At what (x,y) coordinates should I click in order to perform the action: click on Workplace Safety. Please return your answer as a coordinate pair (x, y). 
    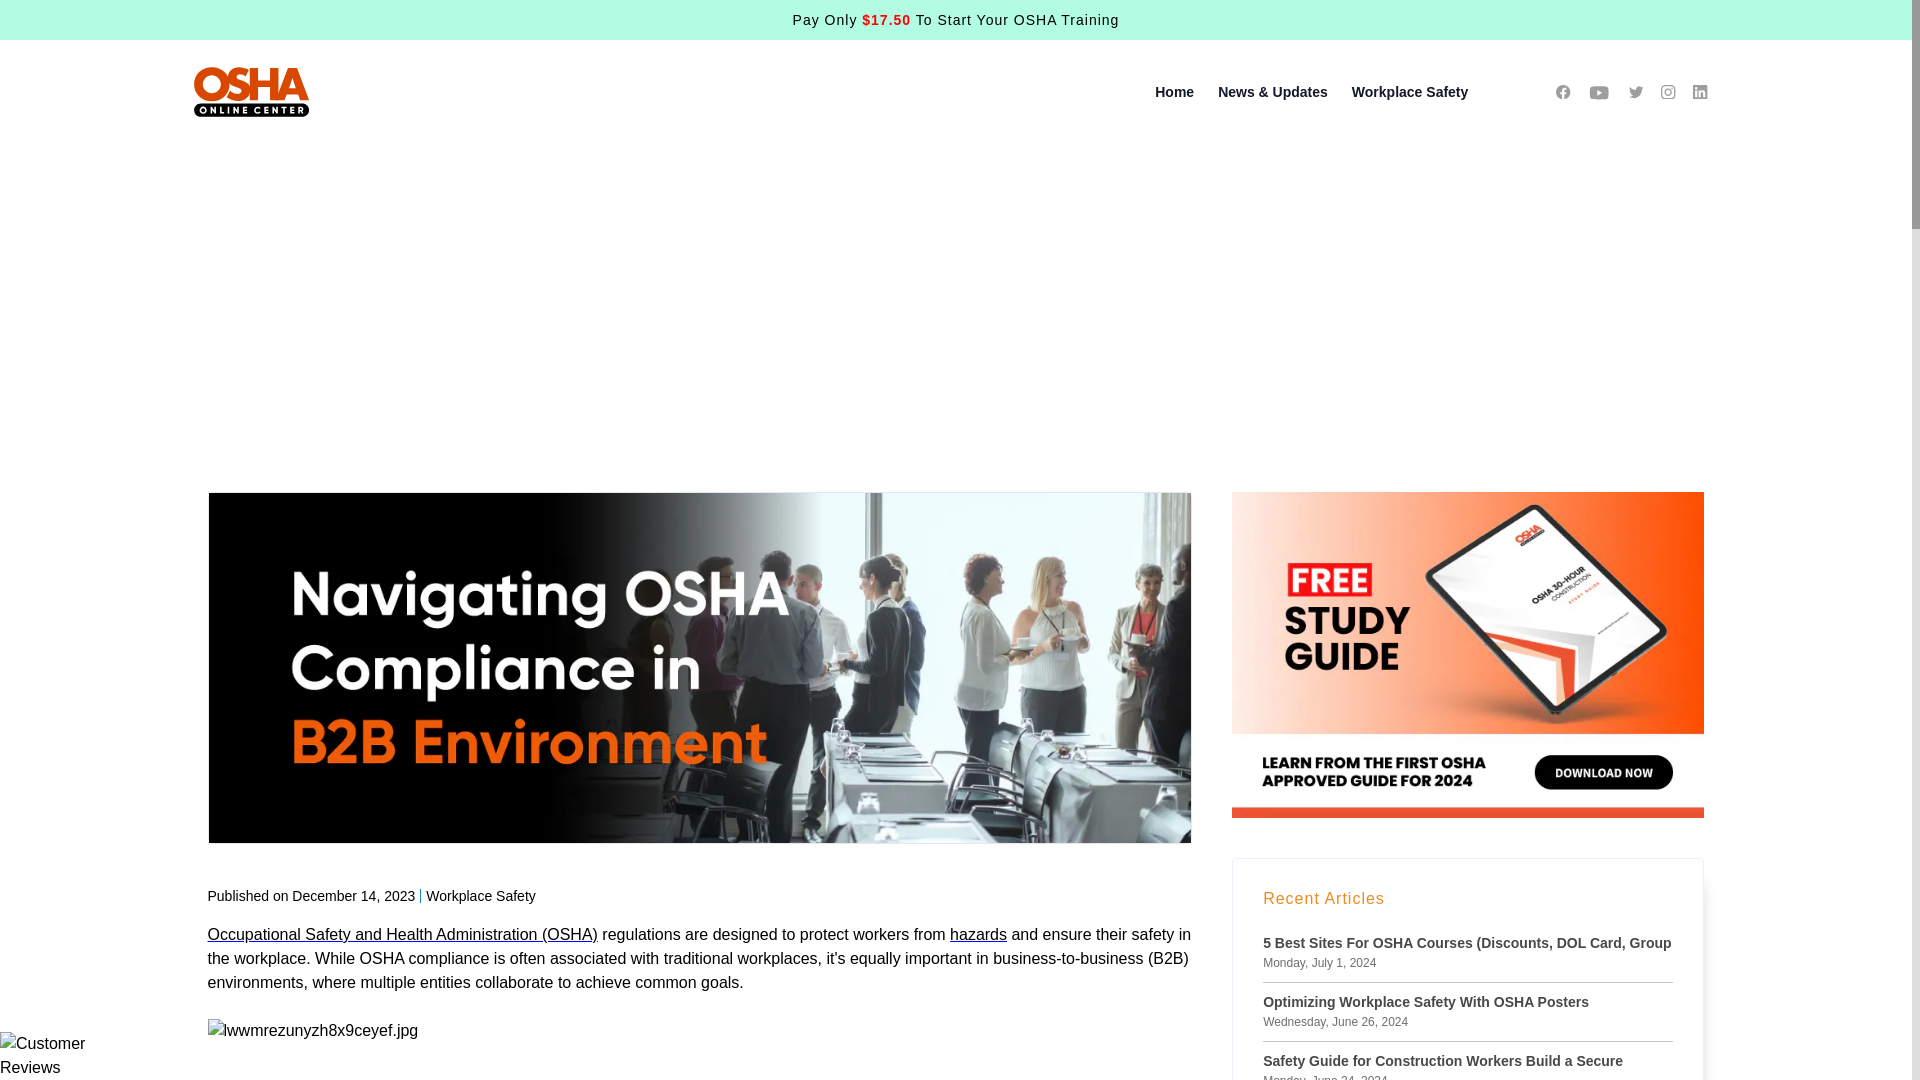
    Looking at the image, I should click on (1410, 92).